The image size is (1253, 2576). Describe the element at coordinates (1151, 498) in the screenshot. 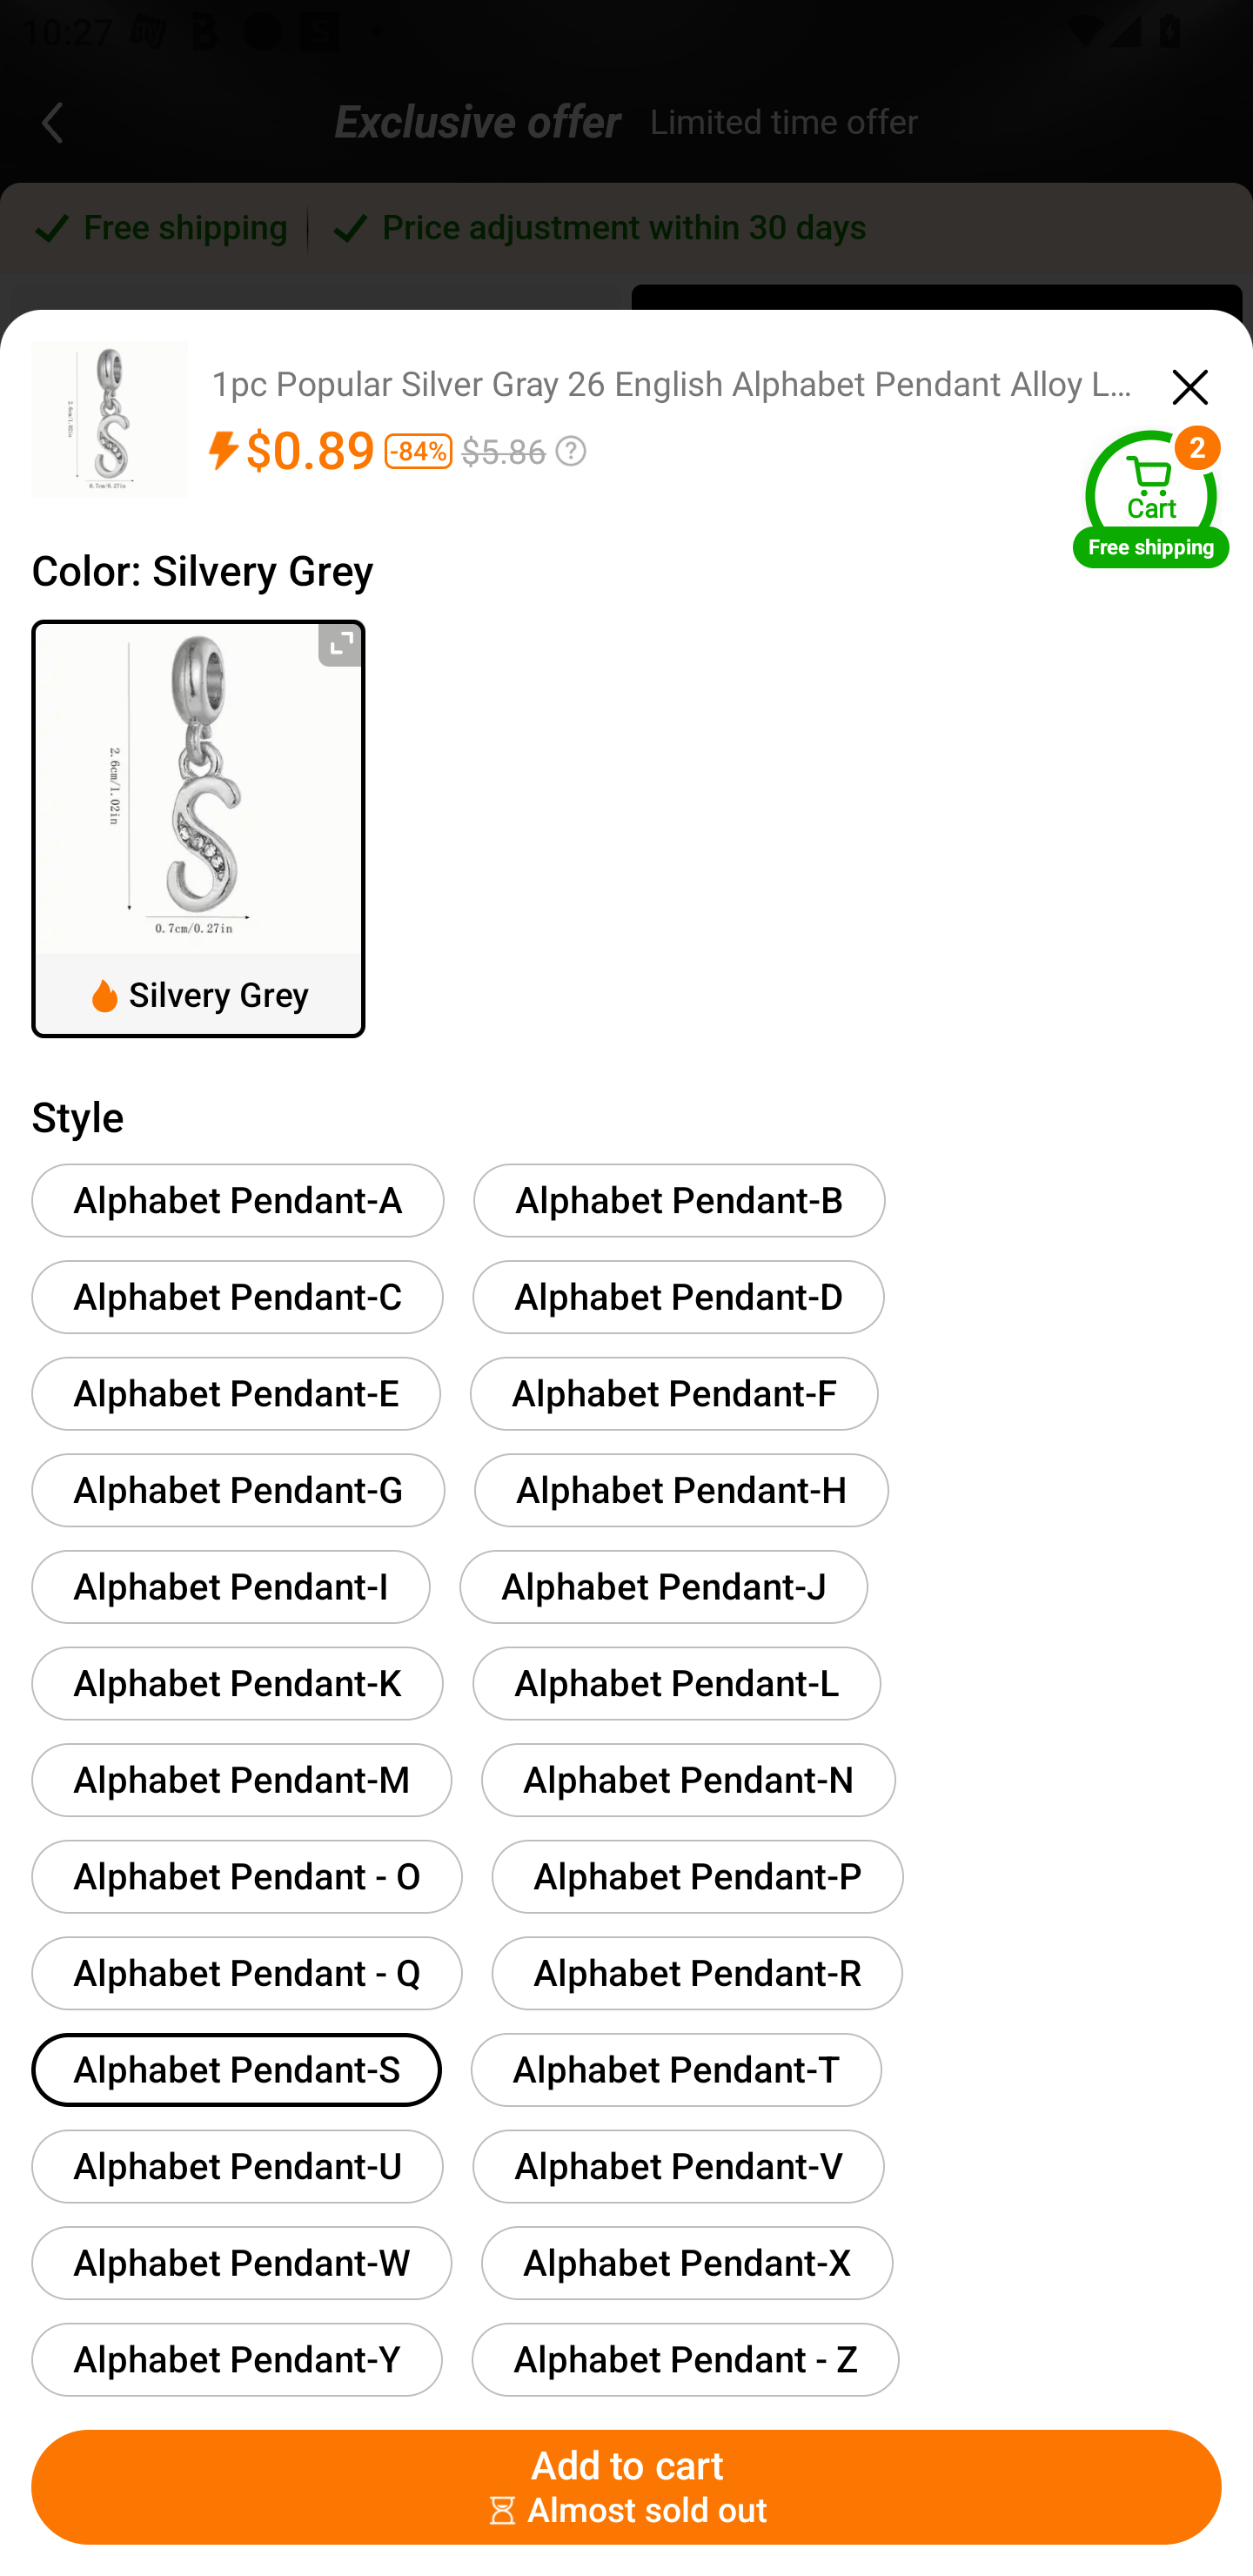

I see `Cart Free shipping Cart` at that location.